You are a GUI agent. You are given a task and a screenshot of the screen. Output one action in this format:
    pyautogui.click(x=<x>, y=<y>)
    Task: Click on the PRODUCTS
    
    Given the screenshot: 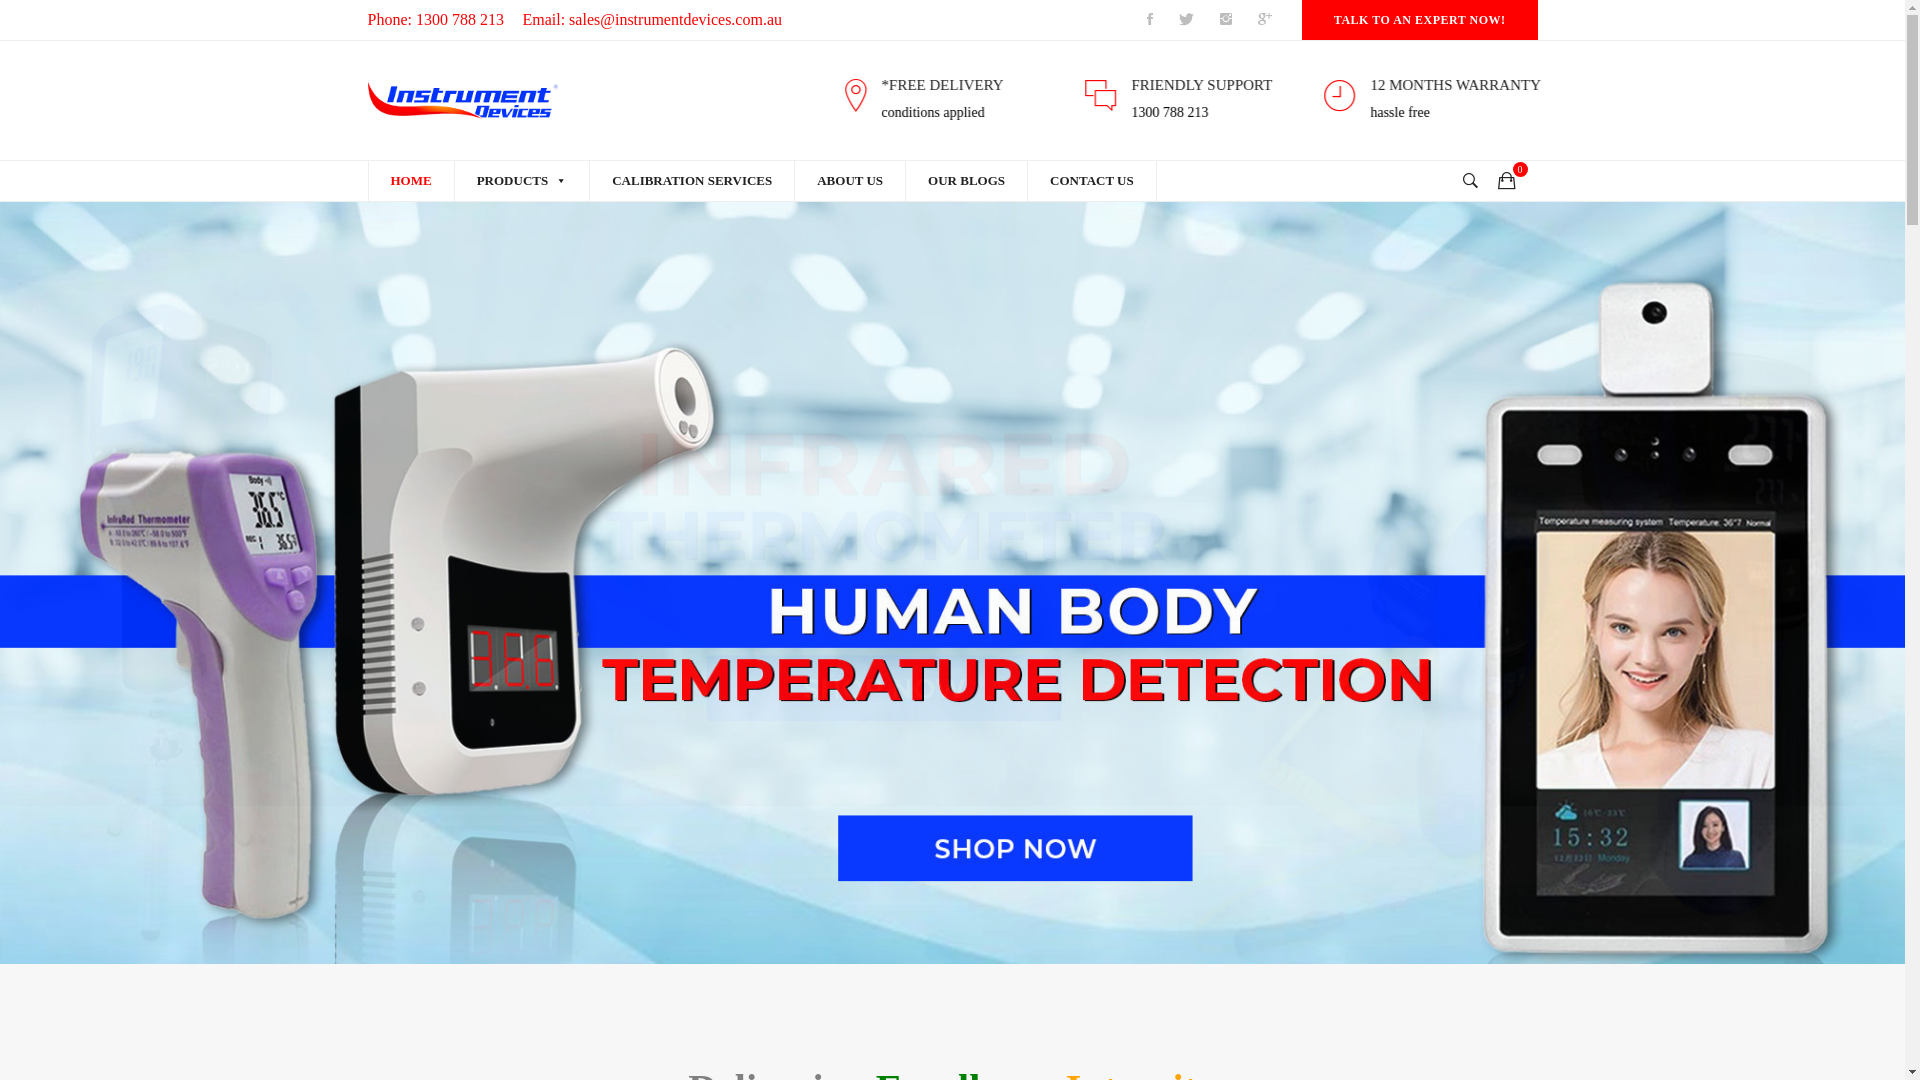 What is the action you would take?
    pyautogui.click(x=522, y=181)
    